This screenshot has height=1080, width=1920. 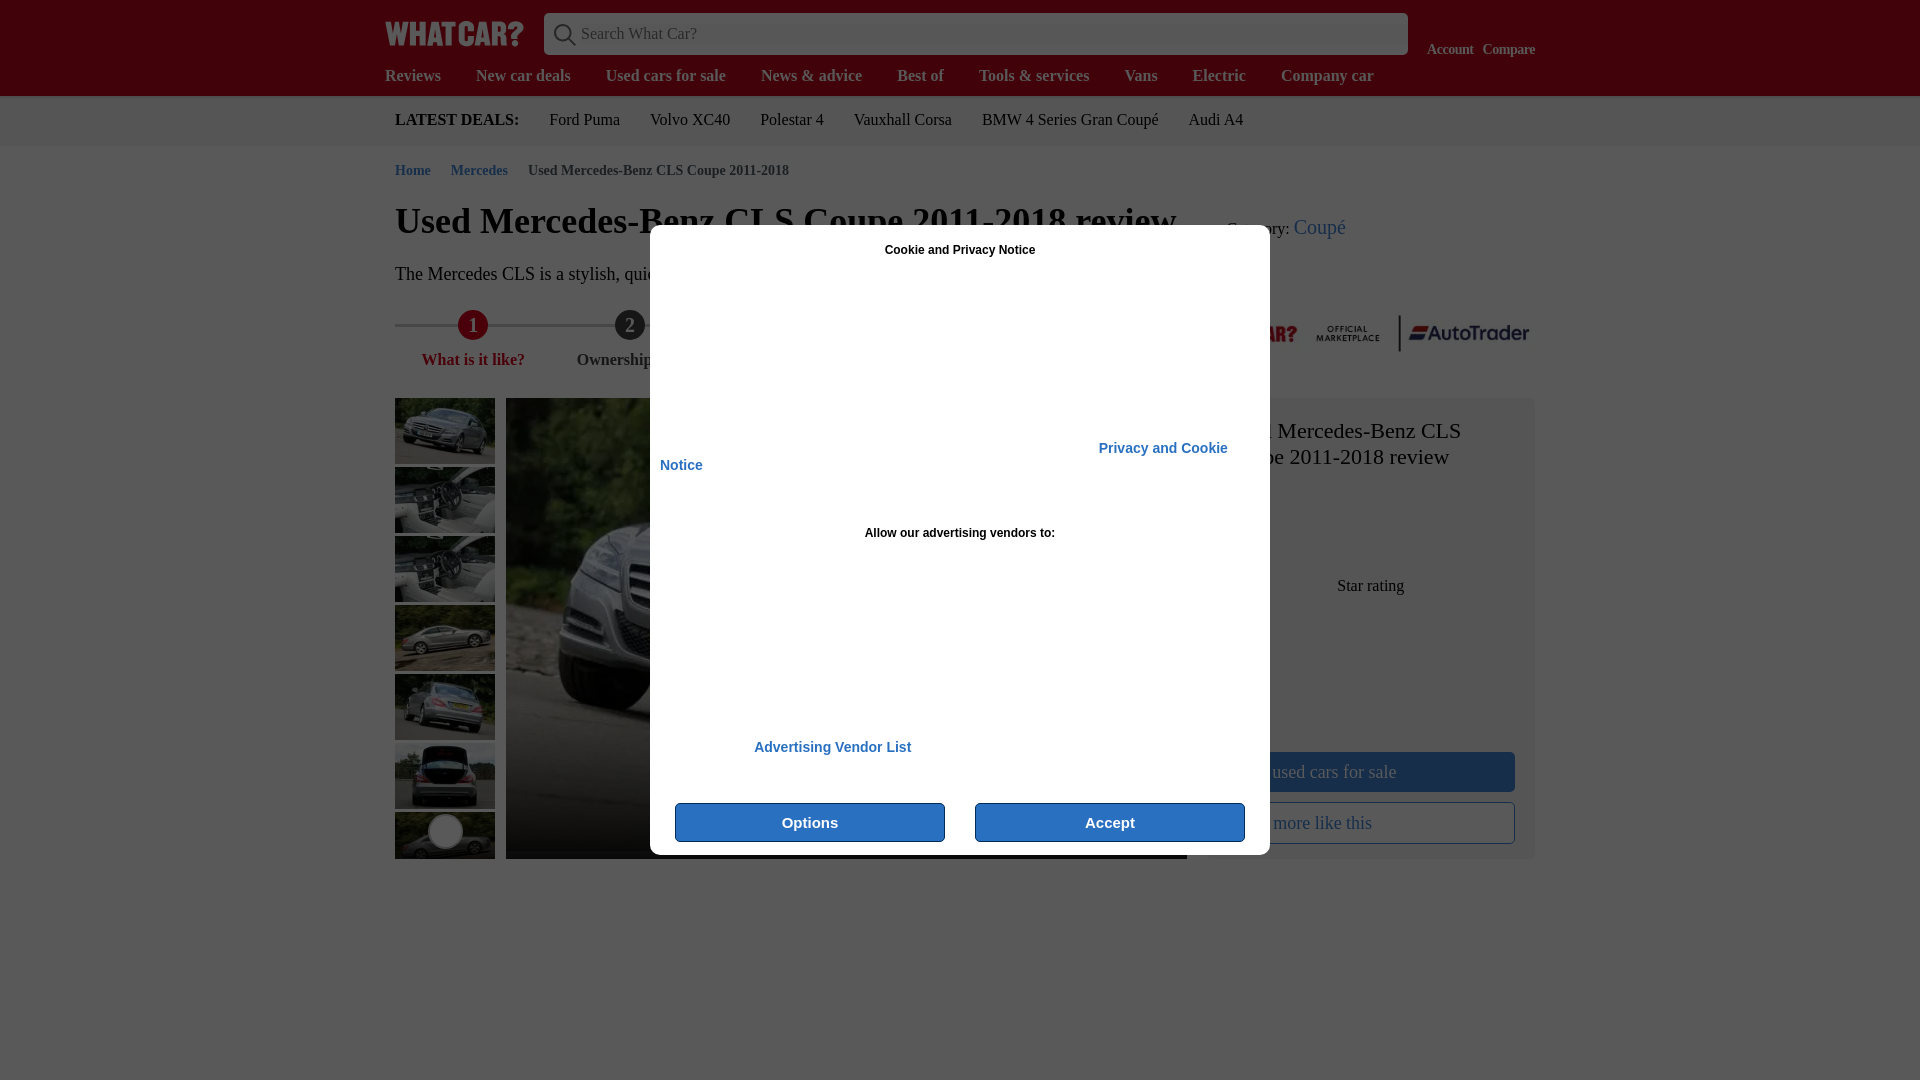 What do you see at coordinates (1228, 76) in the screenshot?
I see `Electric` at bounding box center [1228, 76].